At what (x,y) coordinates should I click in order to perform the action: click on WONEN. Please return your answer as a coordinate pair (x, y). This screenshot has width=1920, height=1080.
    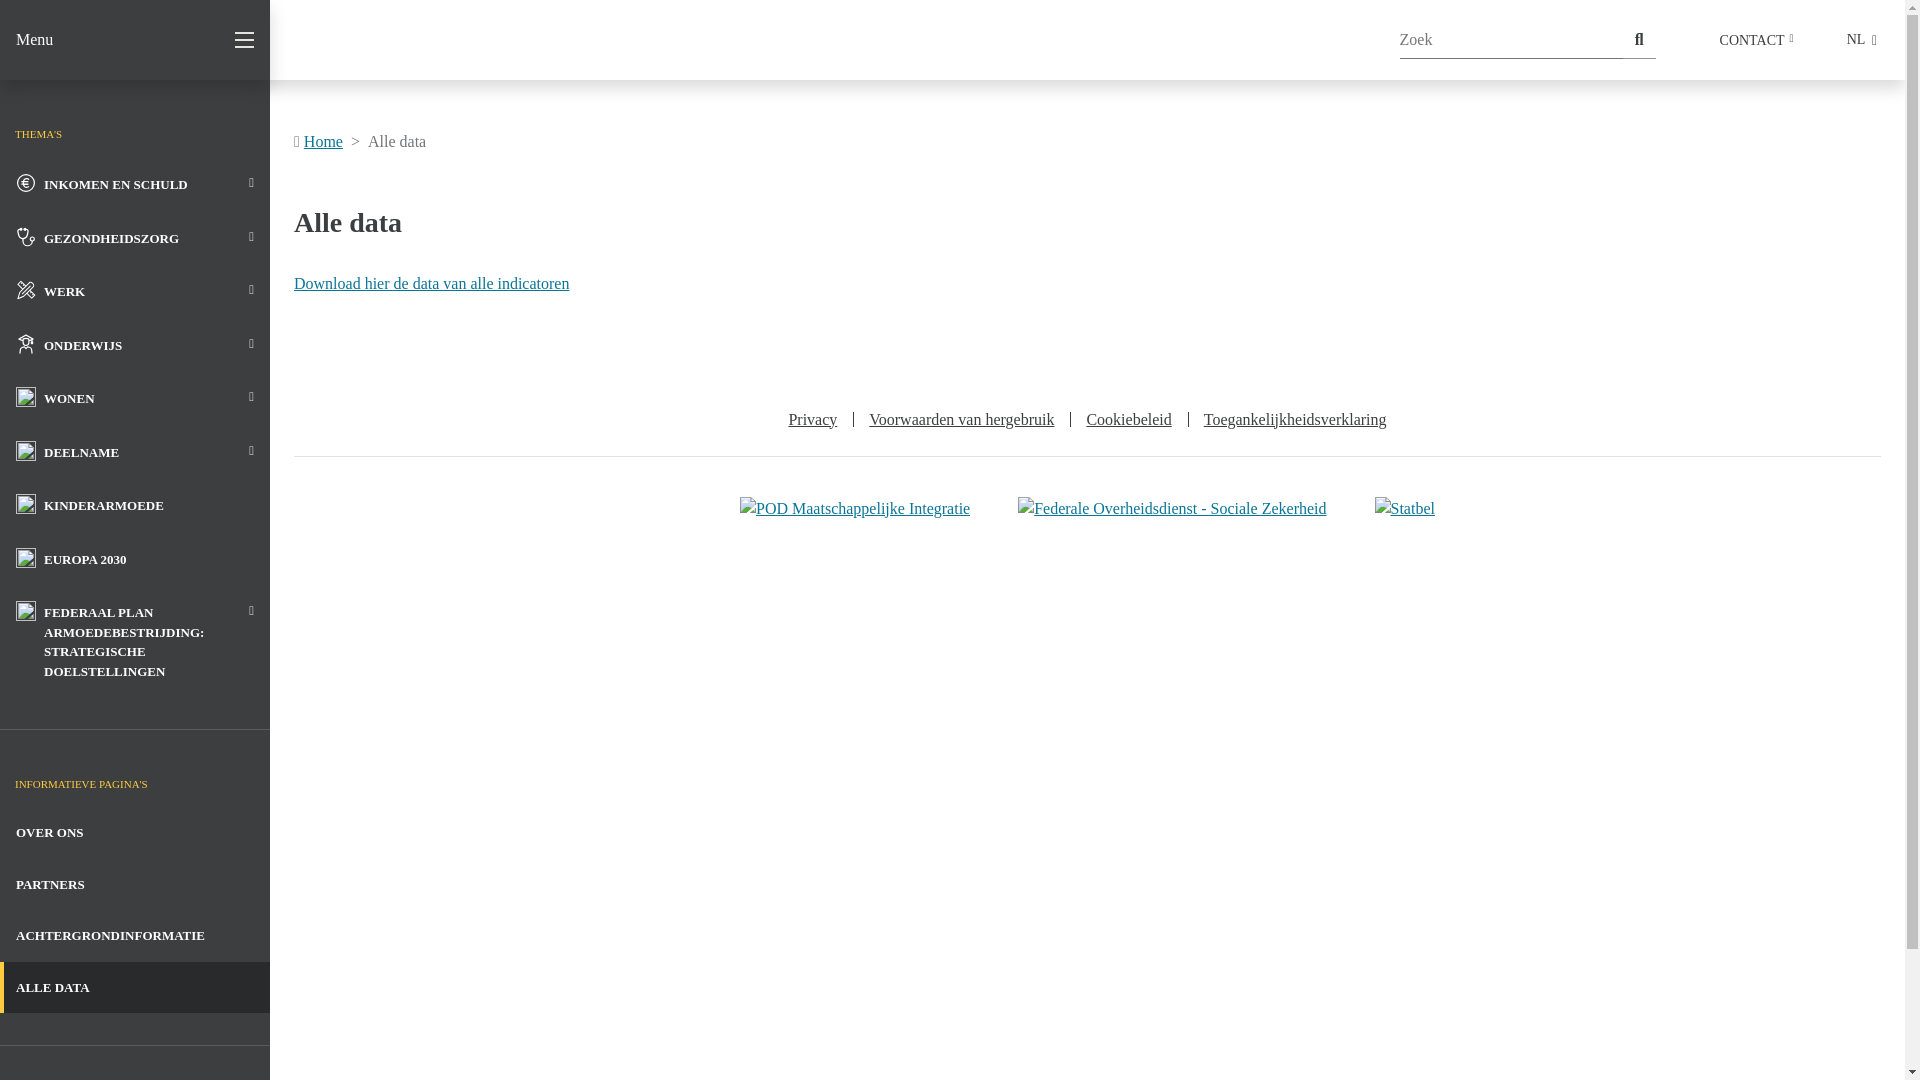
    Looking at the image, I should click on (135, 398).